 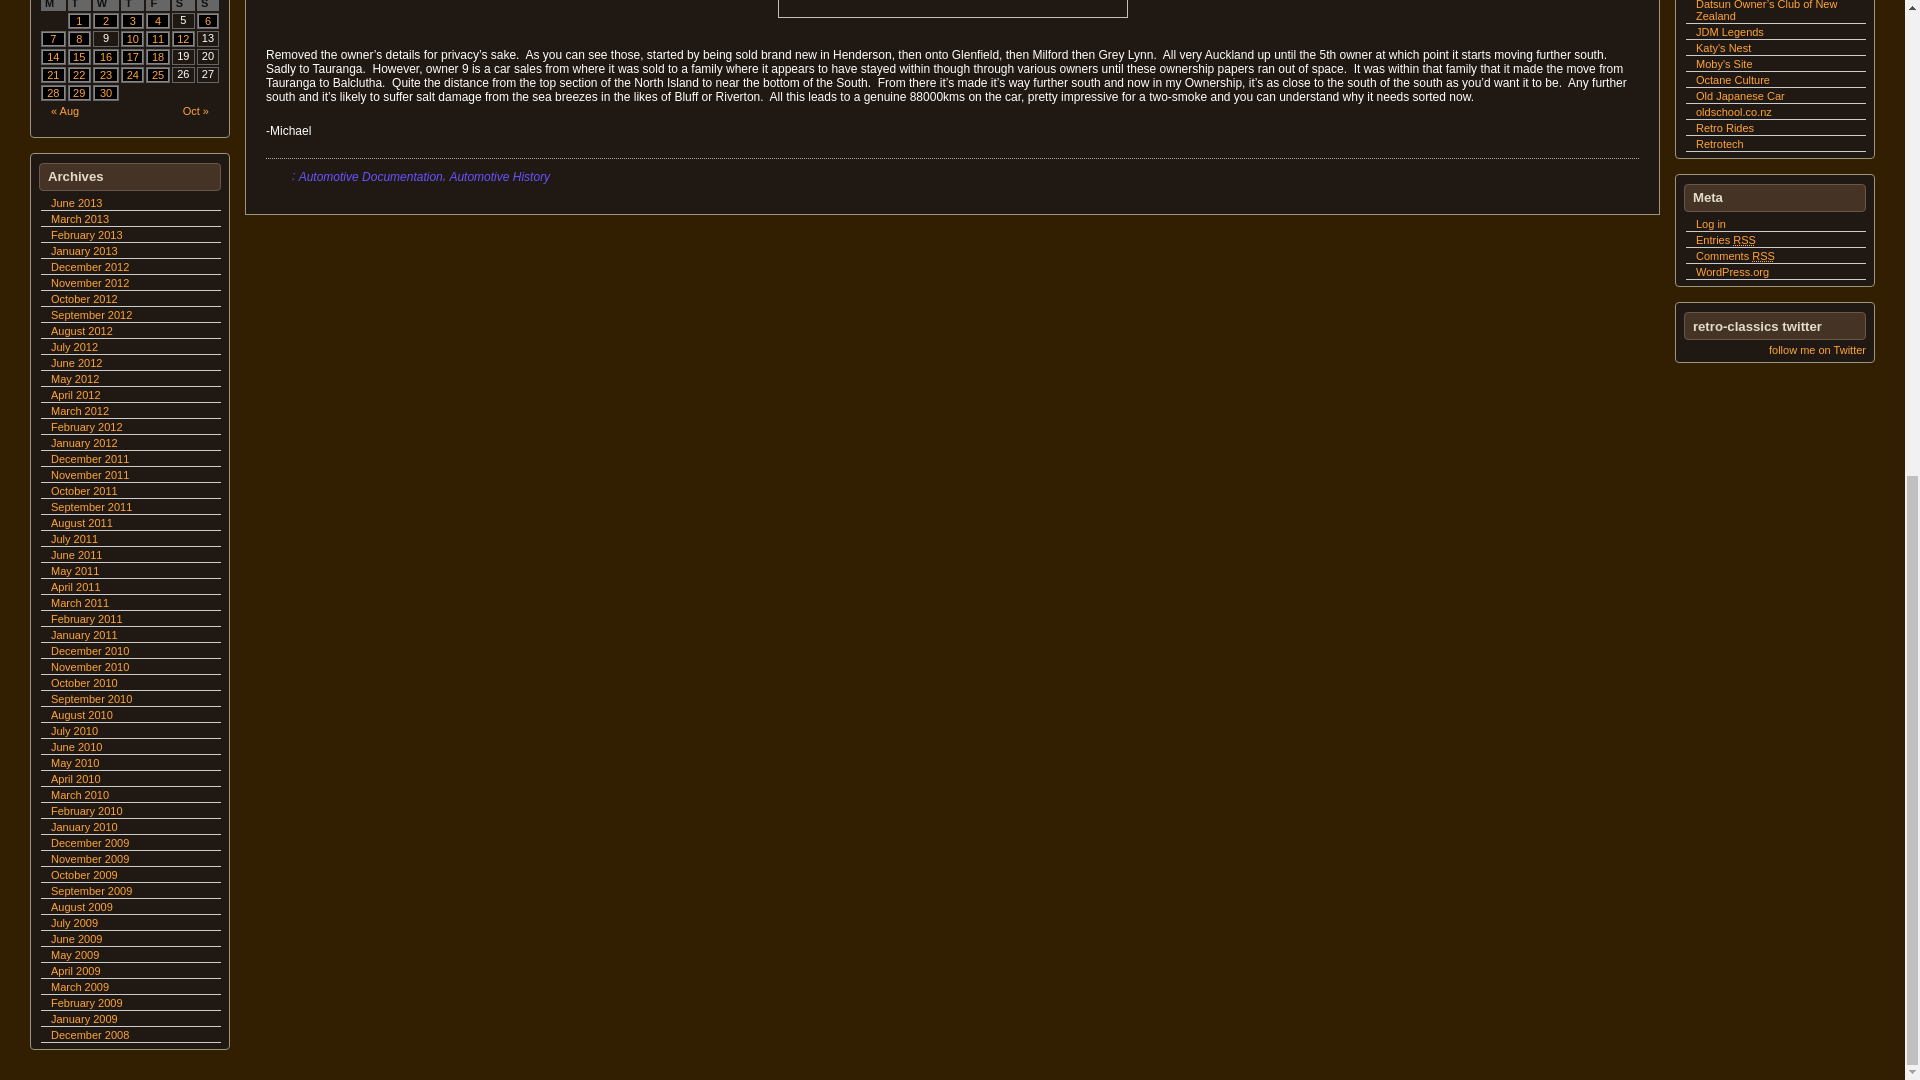 What do you see at coordinates (499, 176) in the screenshot?
I see `View all posts in Automotive History` at bounding box center [499, 176].